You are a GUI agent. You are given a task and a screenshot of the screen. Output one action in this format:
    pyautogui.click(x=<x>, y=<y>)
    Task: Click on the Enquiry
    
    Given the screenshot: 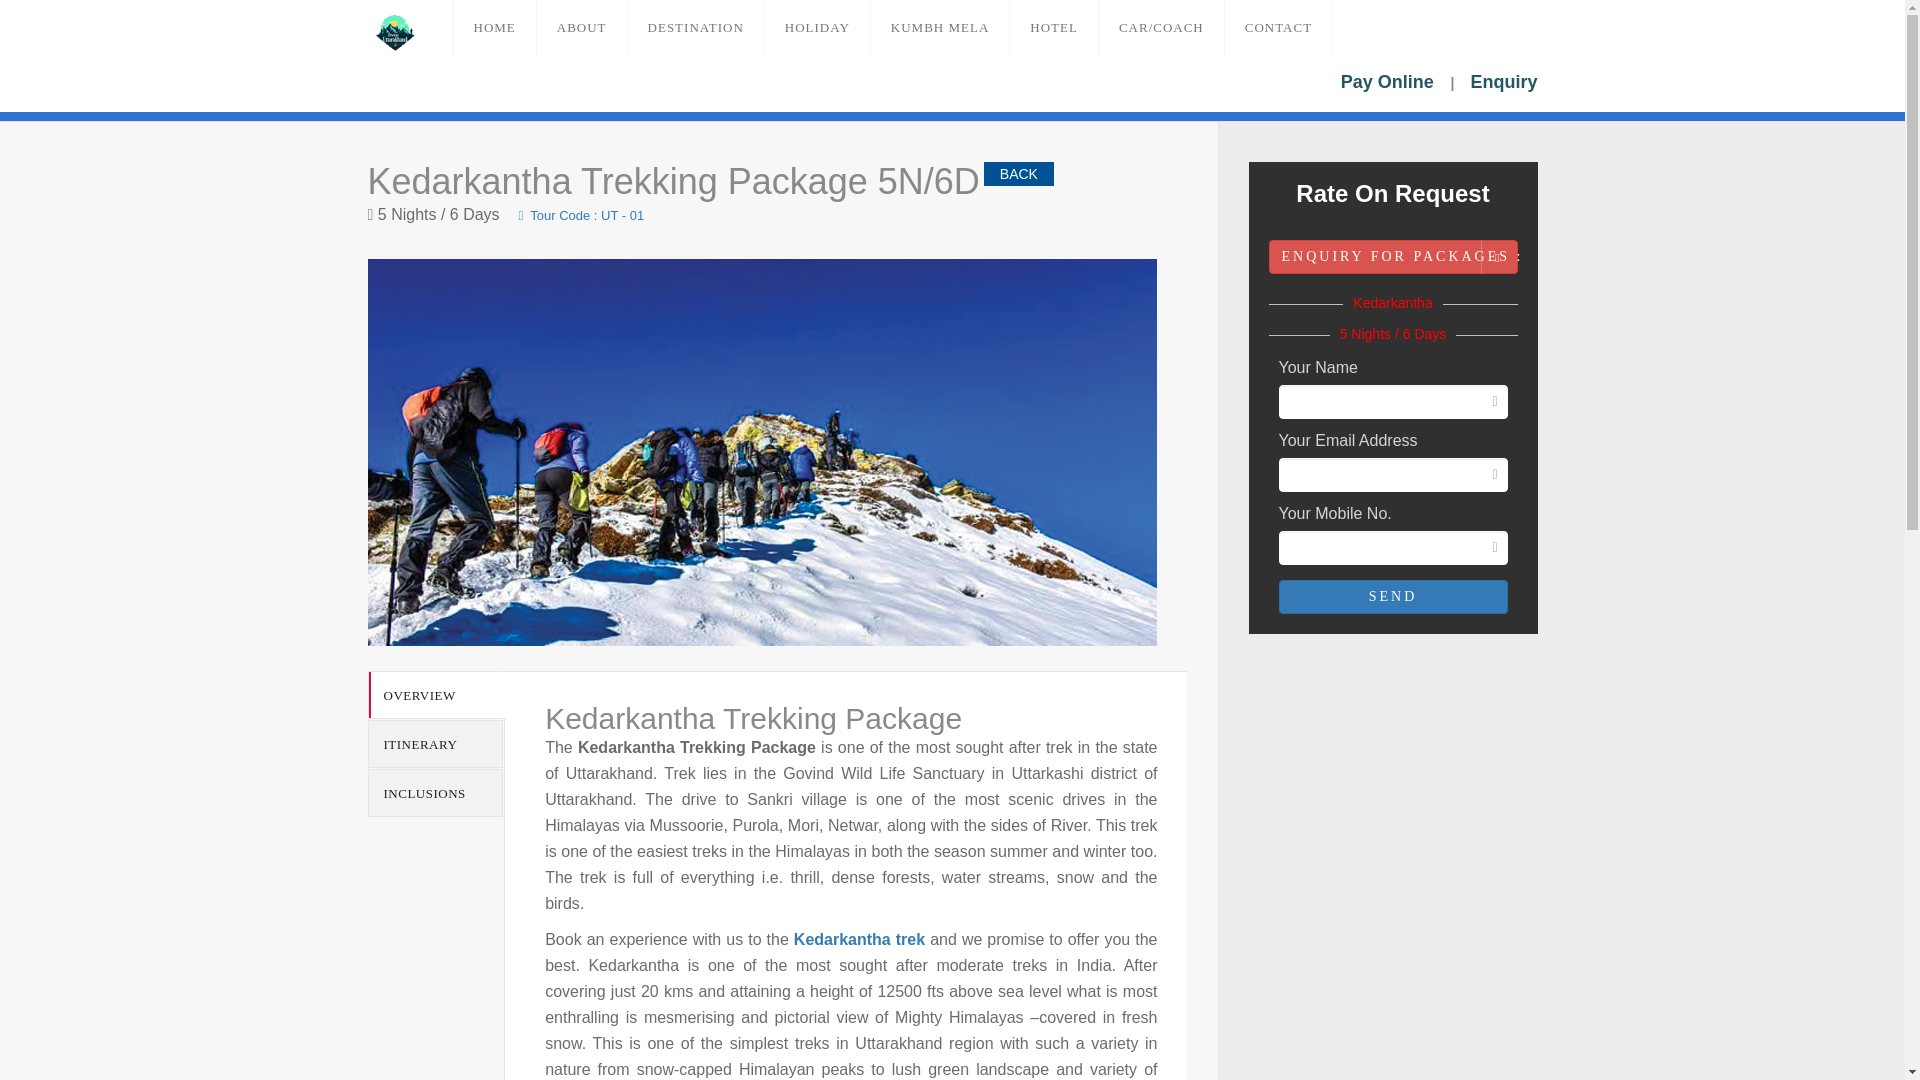 What is the action you would take?
    pyautogui.click(x=1504, y=83)
    